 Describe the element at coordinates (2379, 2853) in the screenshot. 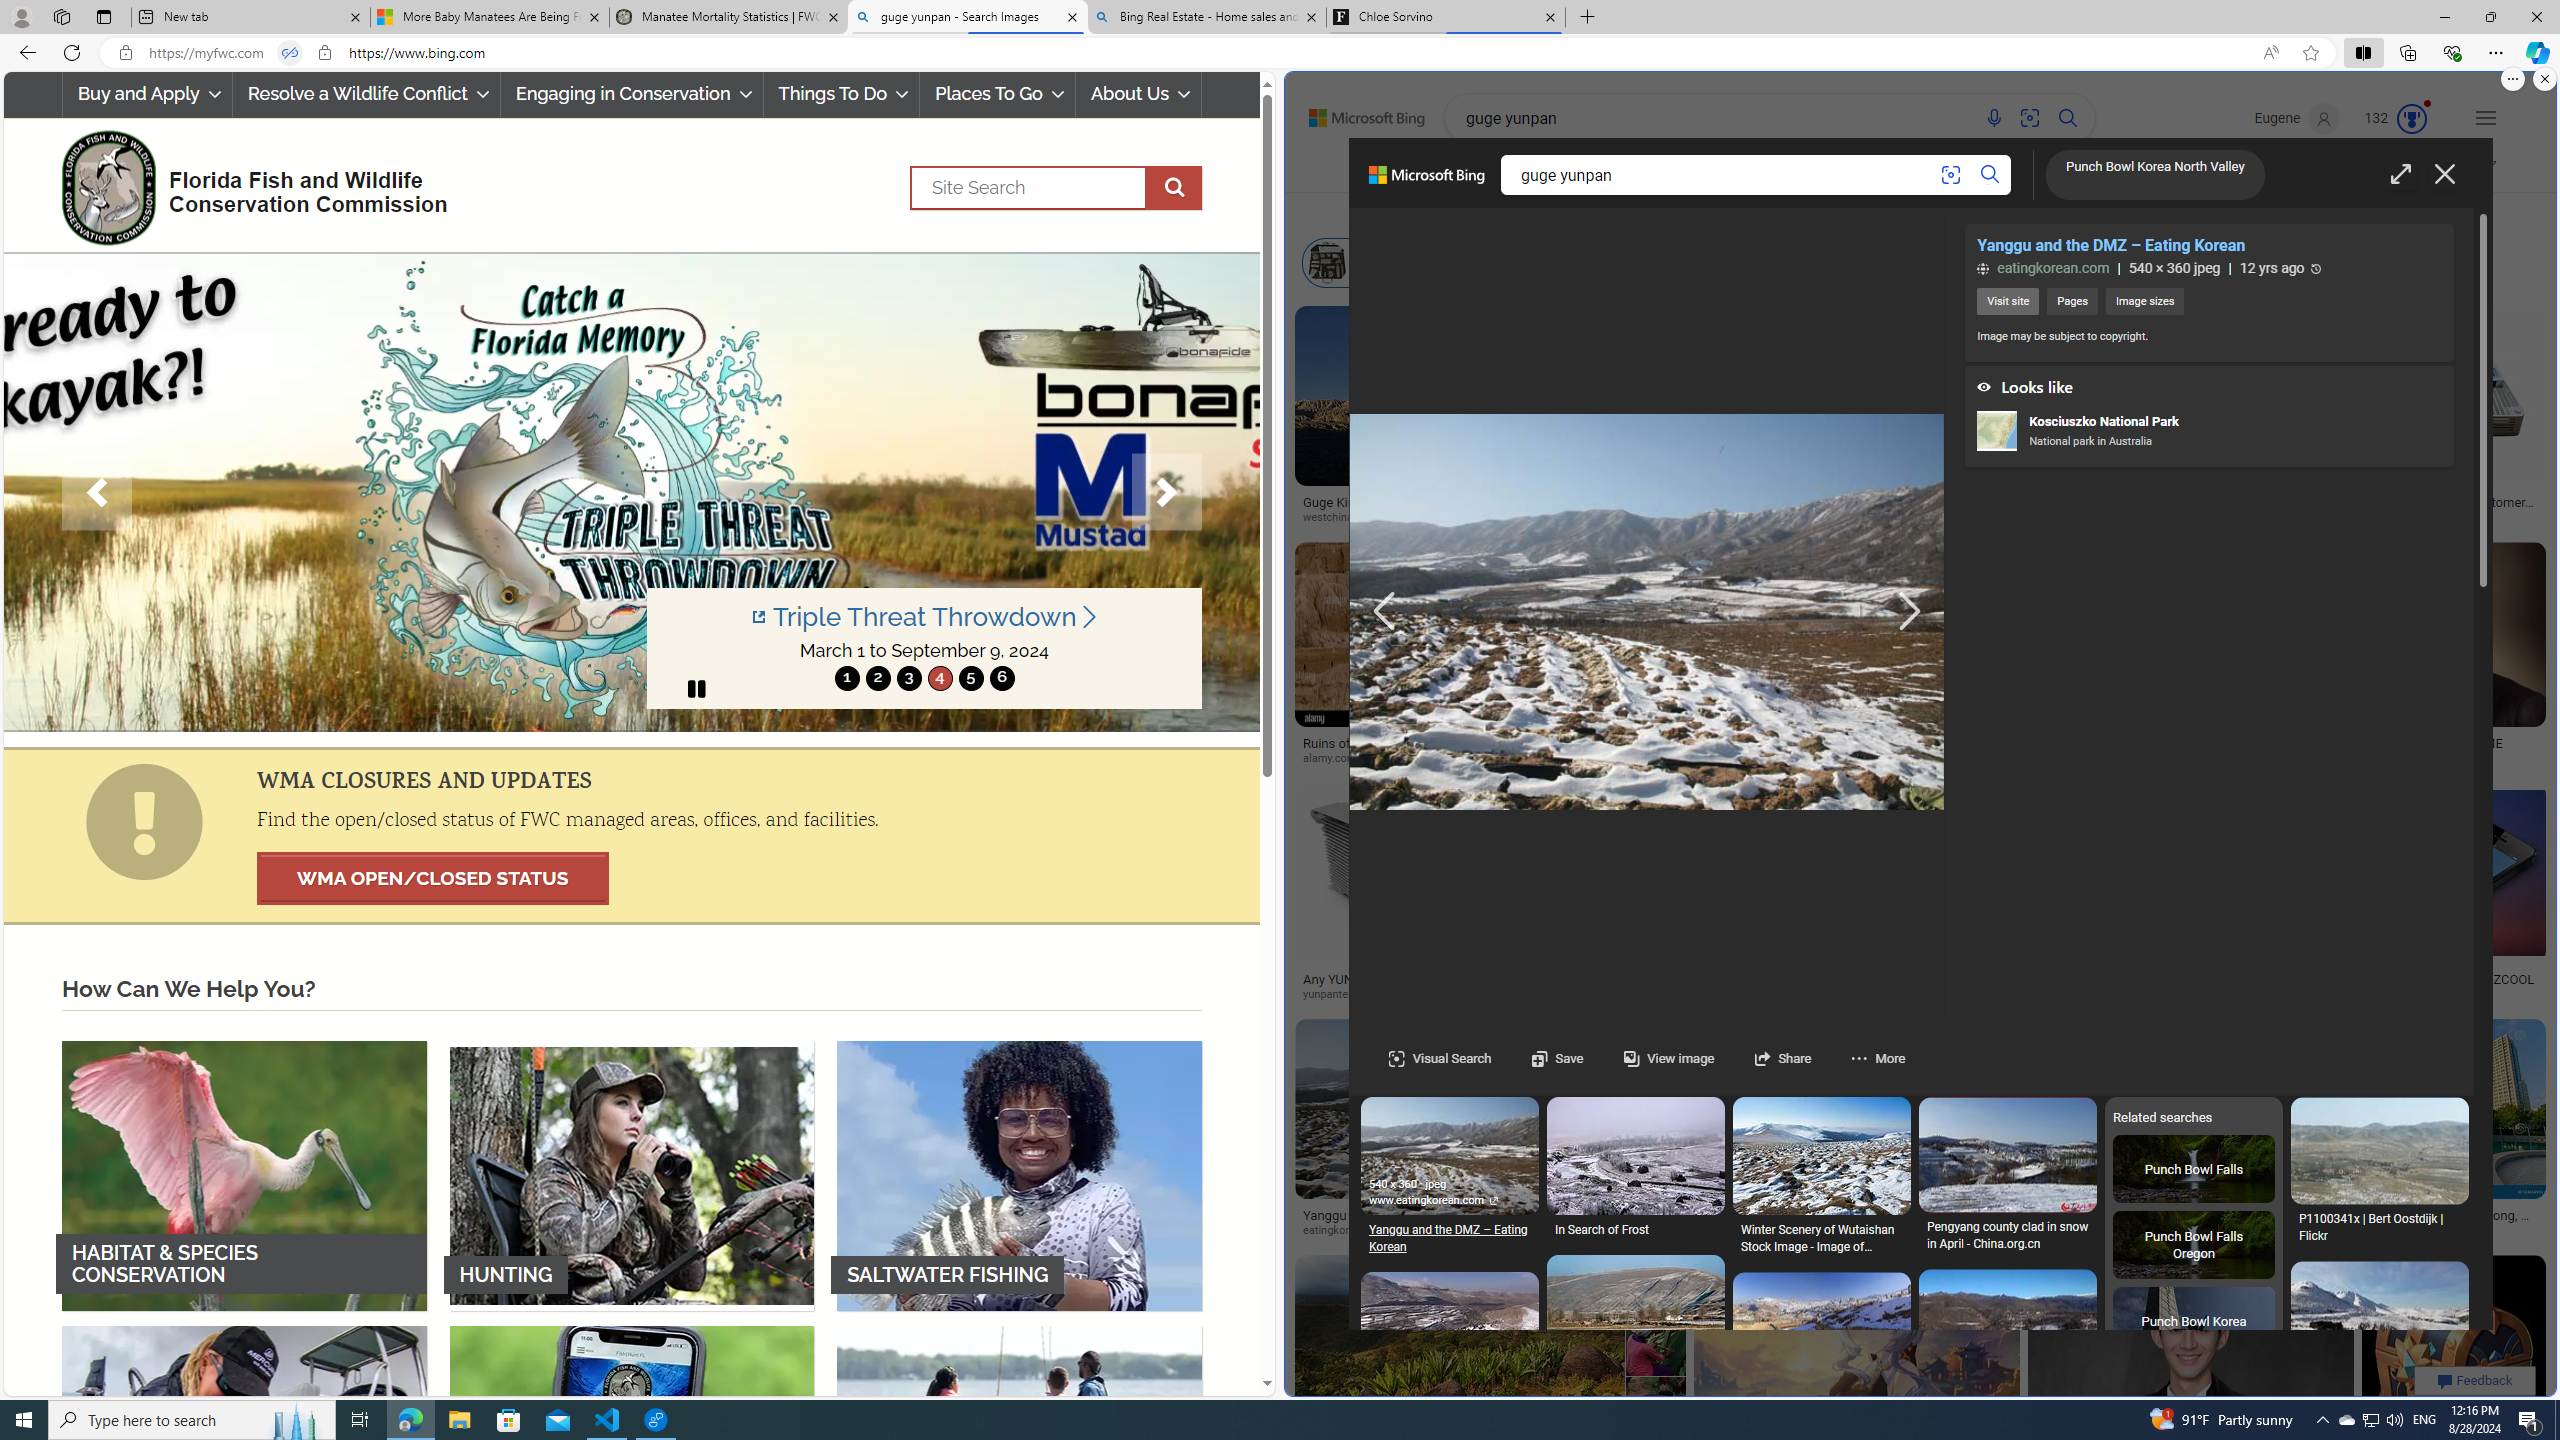

I see `SaveJournalists visit Azykh cave | Report.az` at that location.